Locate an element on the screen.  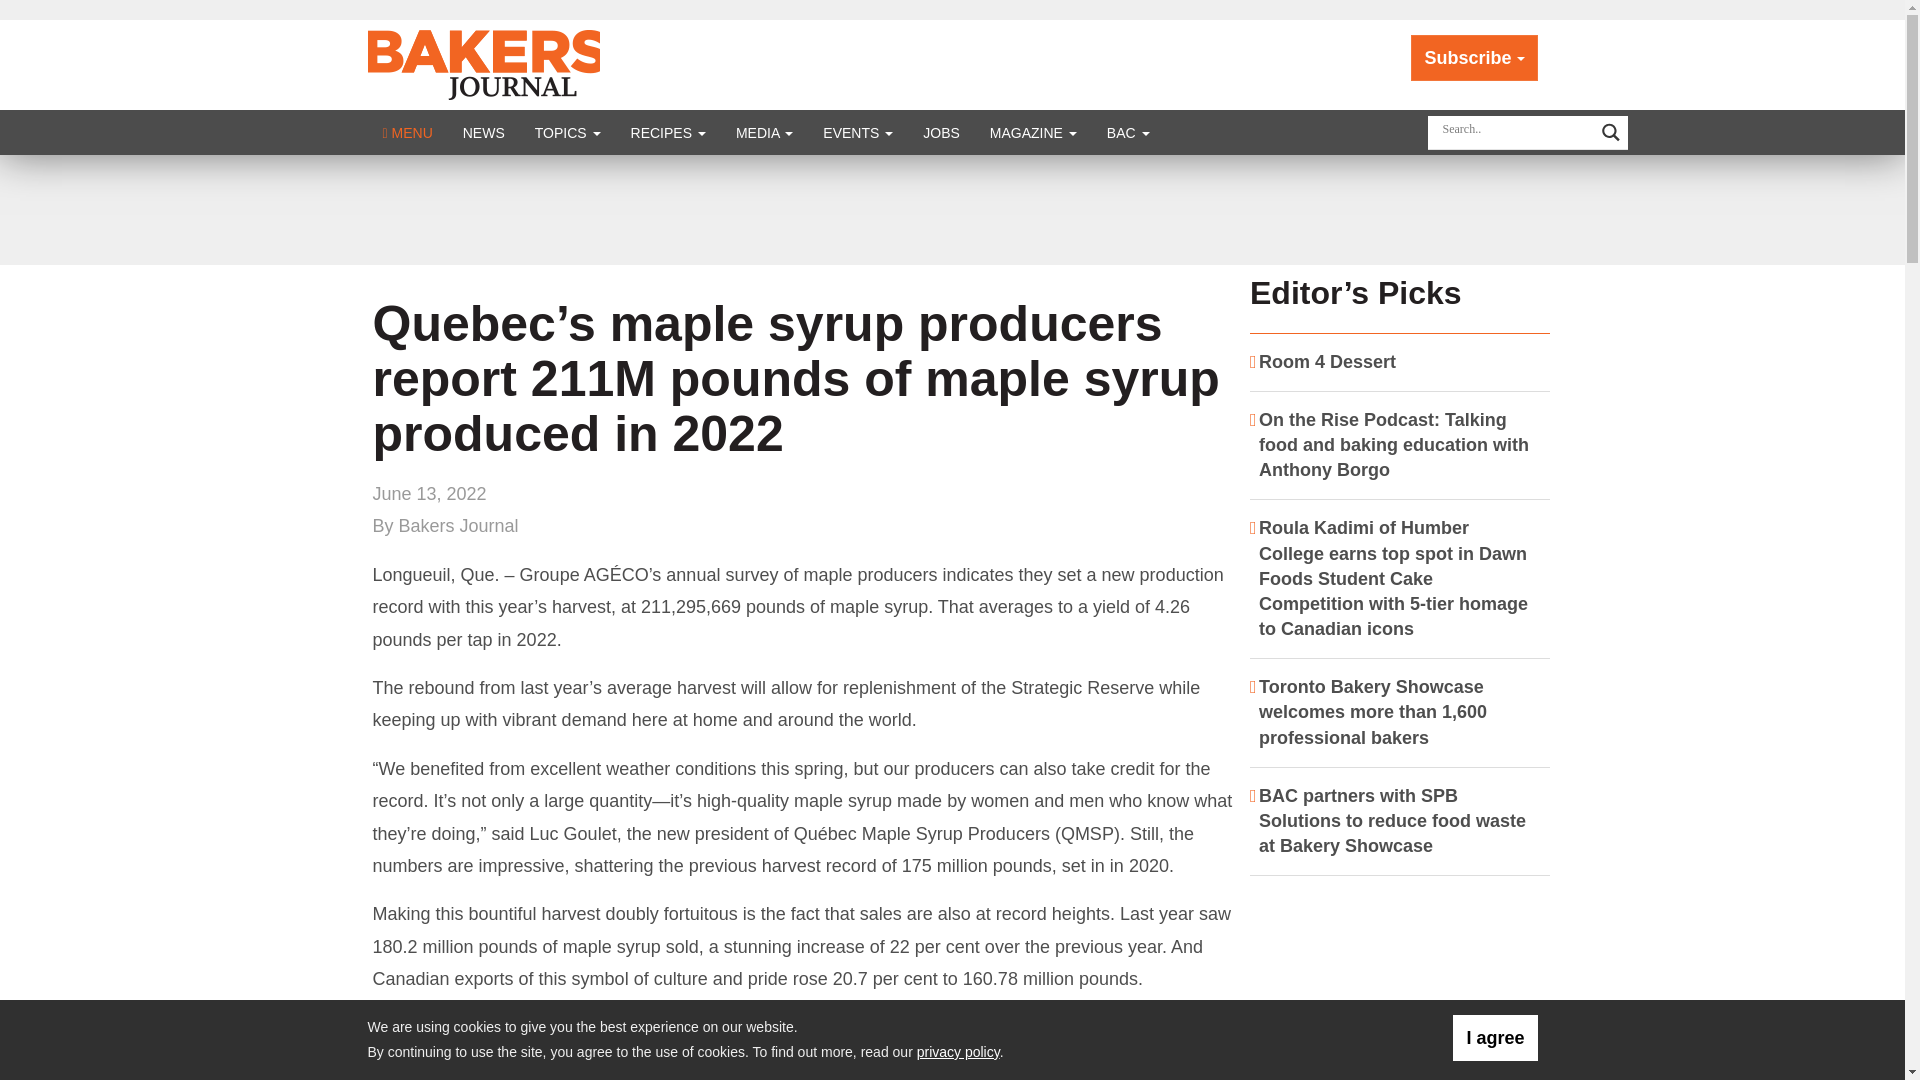
NEWS is located at coordinates (484, 132).